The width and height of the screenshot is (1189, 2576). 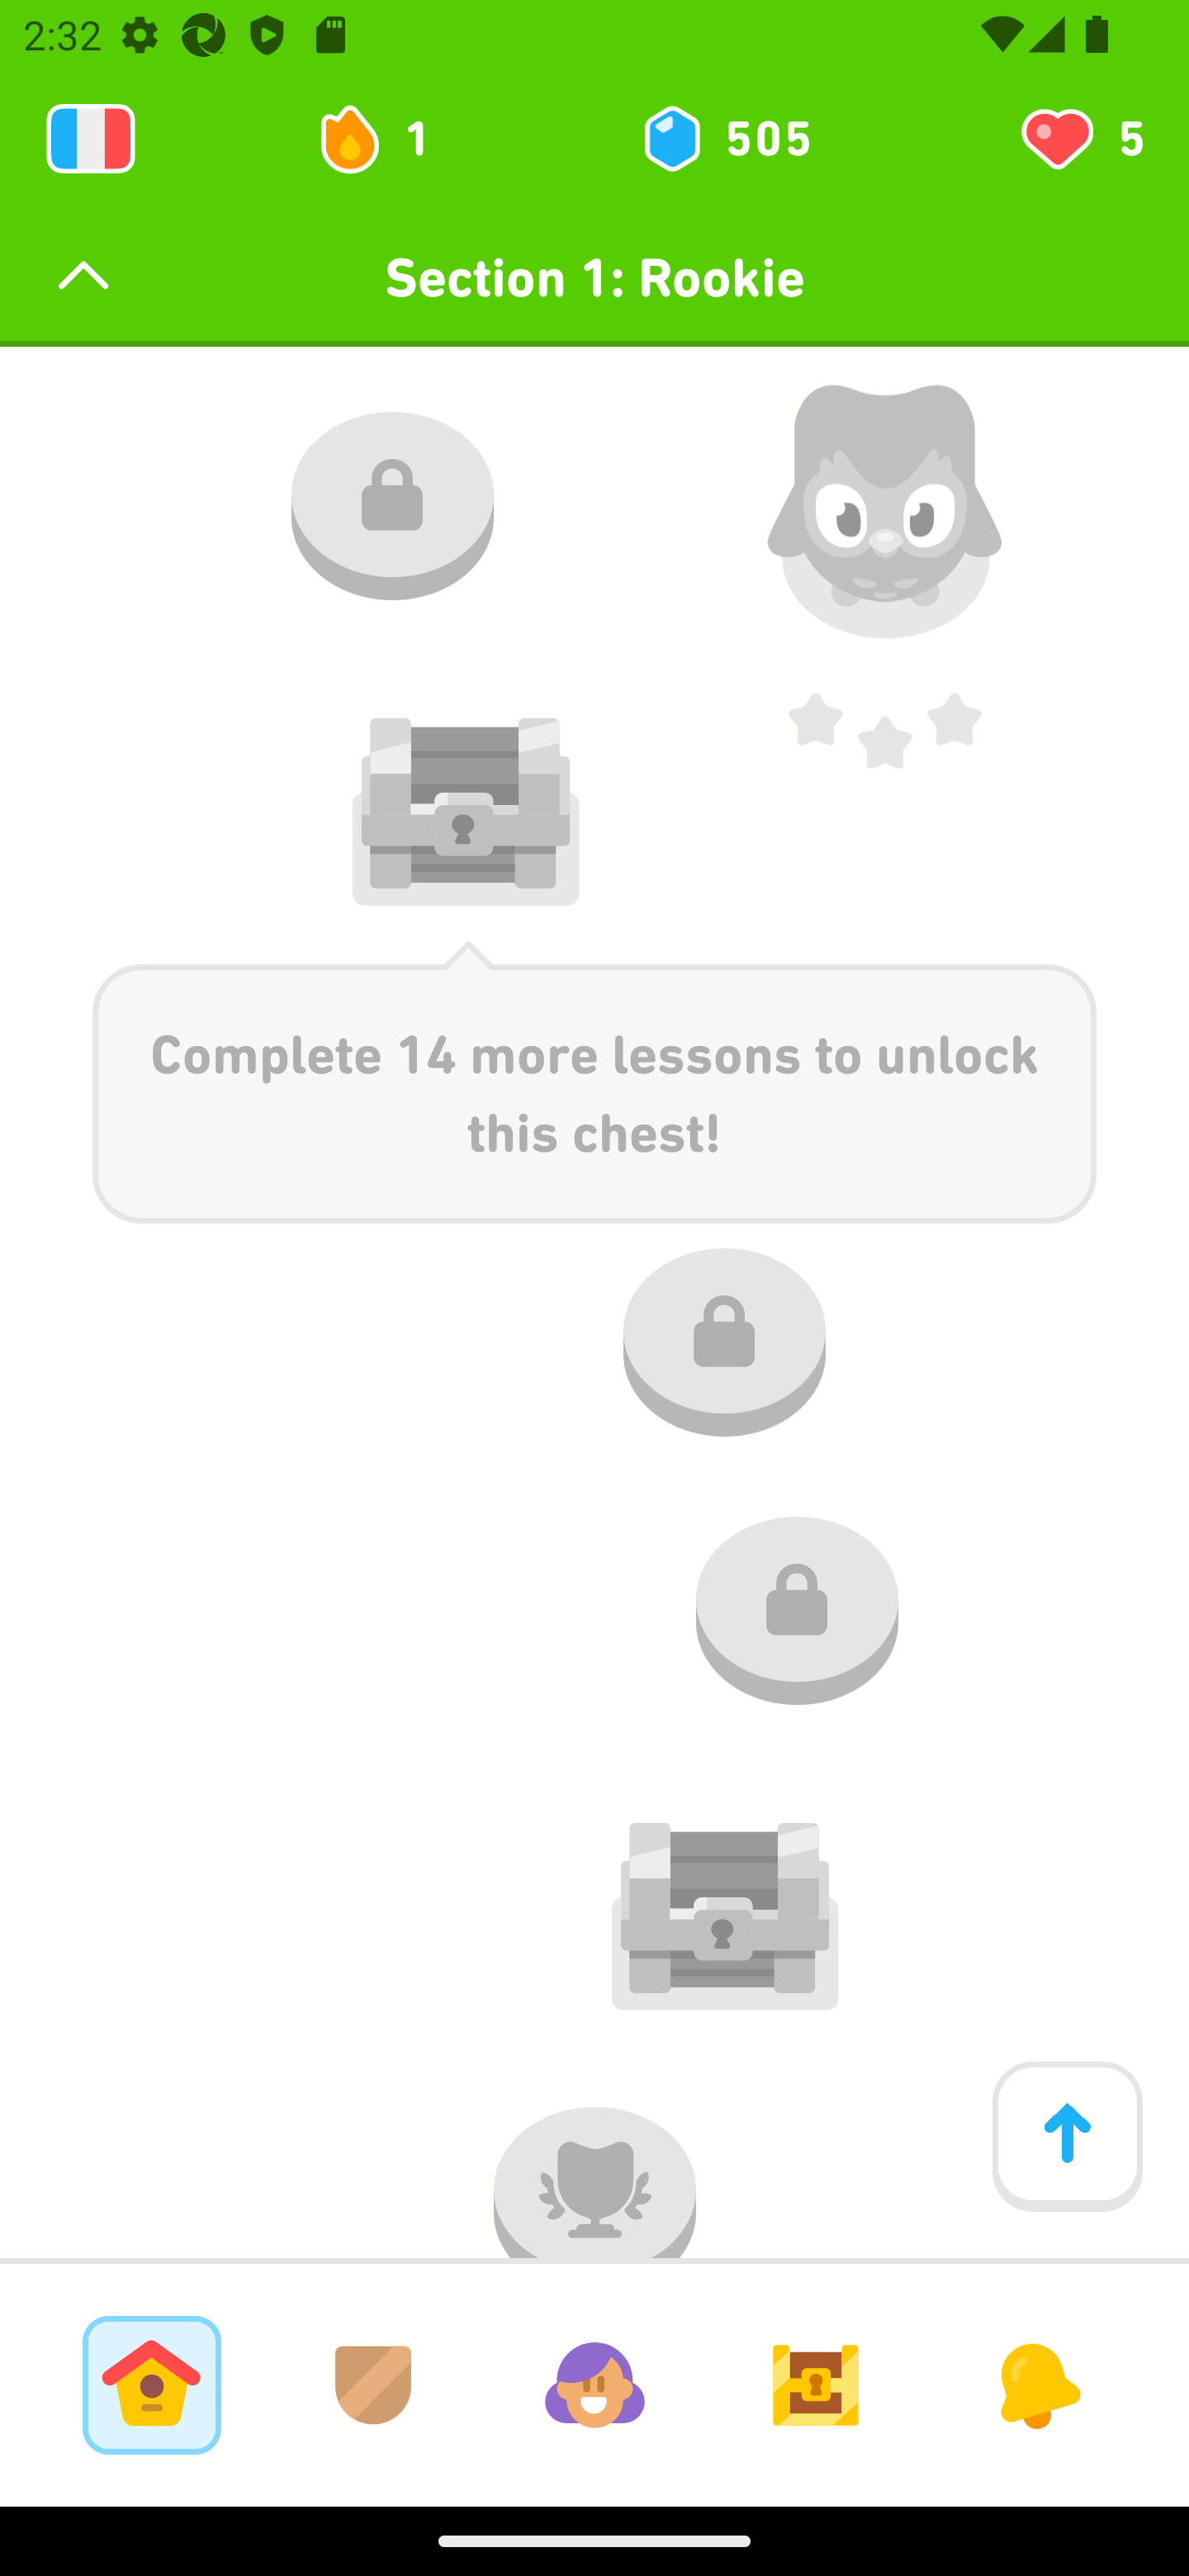 I want to click on 505, so click(x=725, y=139).